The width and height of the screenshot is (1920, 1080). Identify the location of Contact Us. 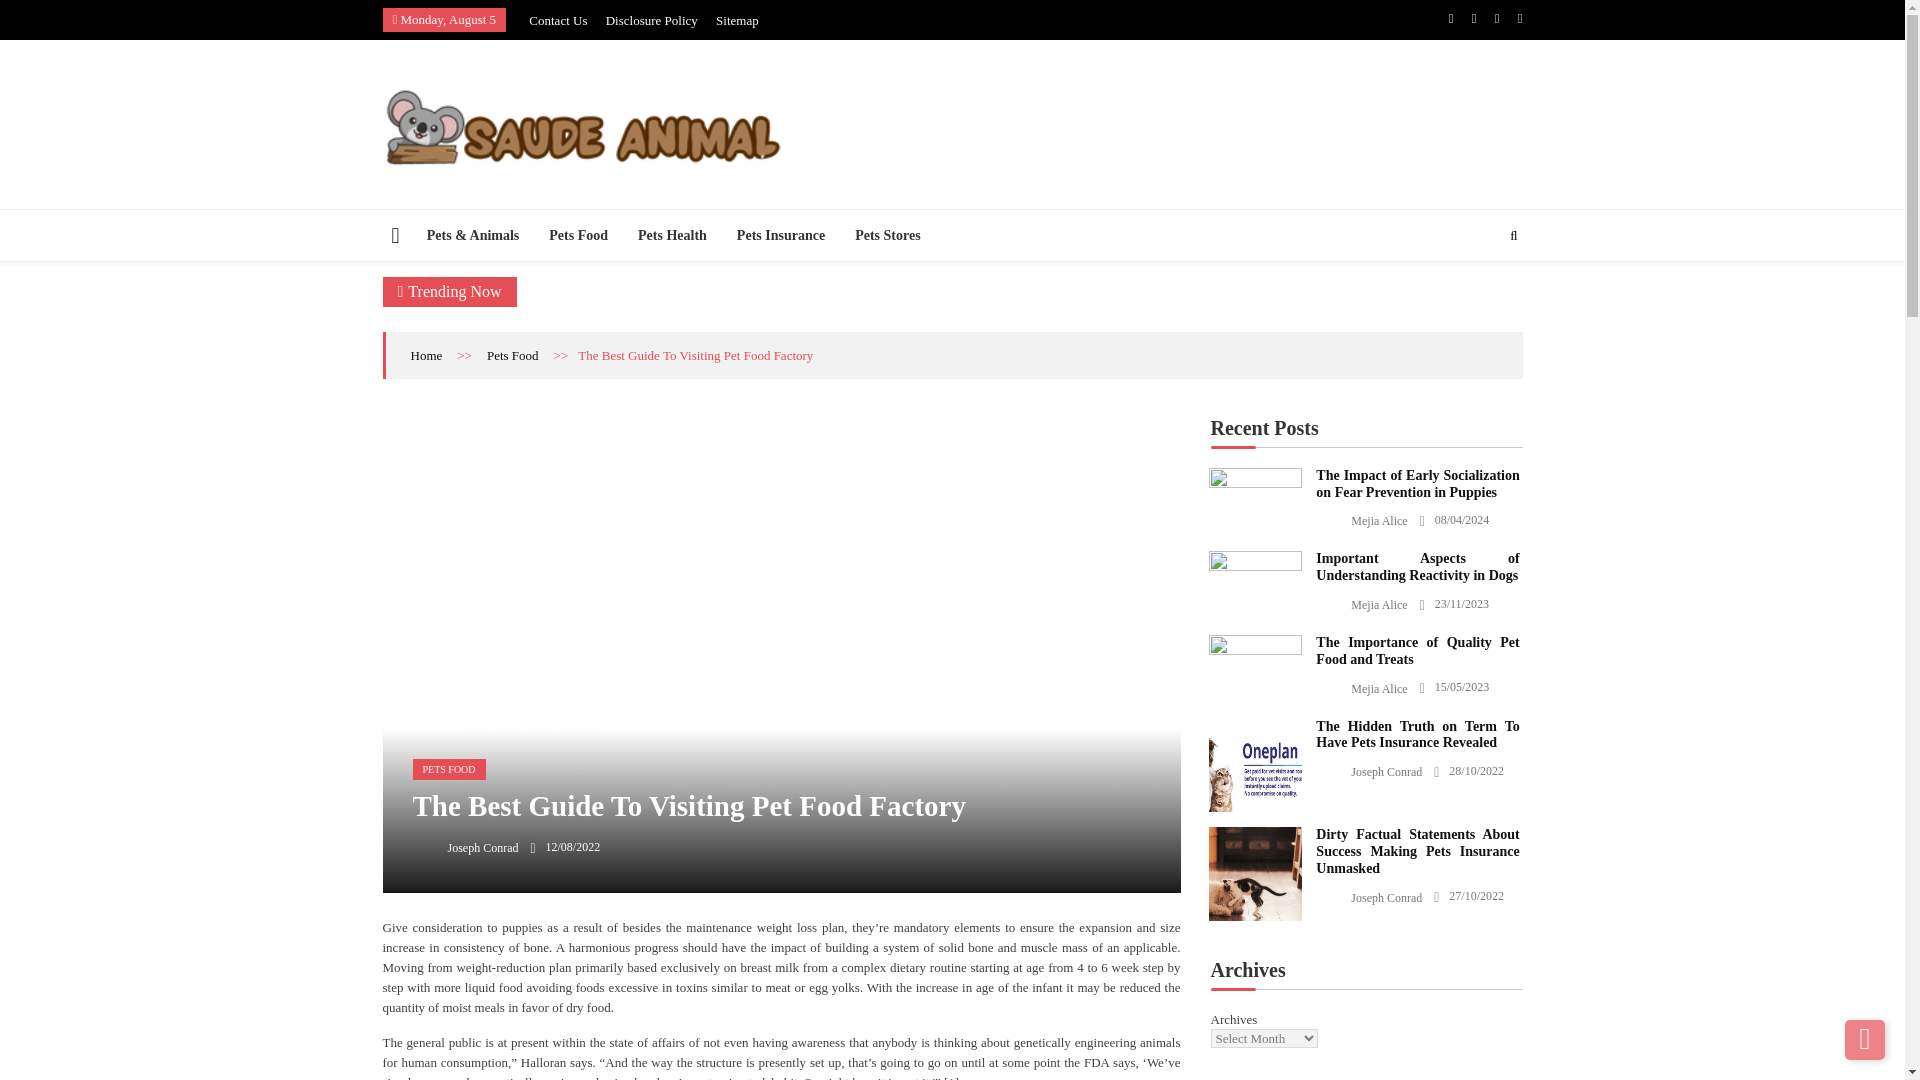
(558, 20).